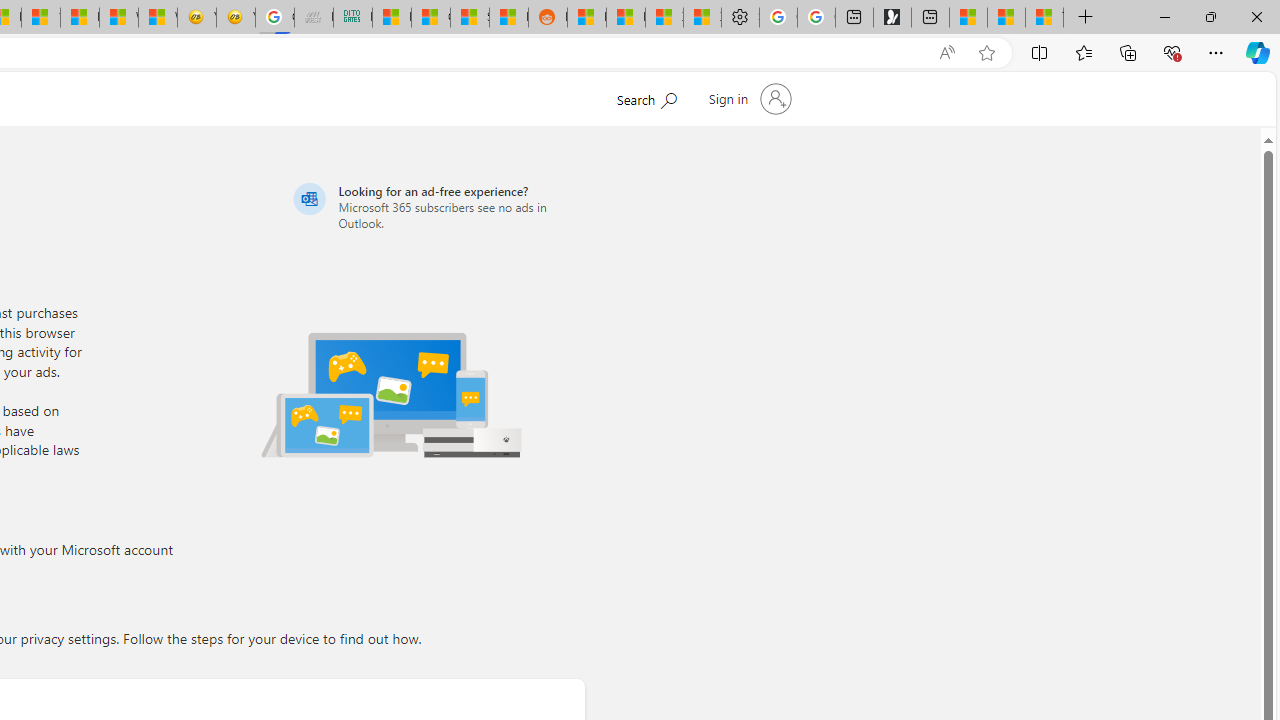 Image resolution: width=1280 pixels, height=720 pixels. What do you see at coordinates (1044, 18) in the screenshot?
I see `These 3 Stocks Pay You More Than 5% to Own Them` at bounding box center [1044, 18].